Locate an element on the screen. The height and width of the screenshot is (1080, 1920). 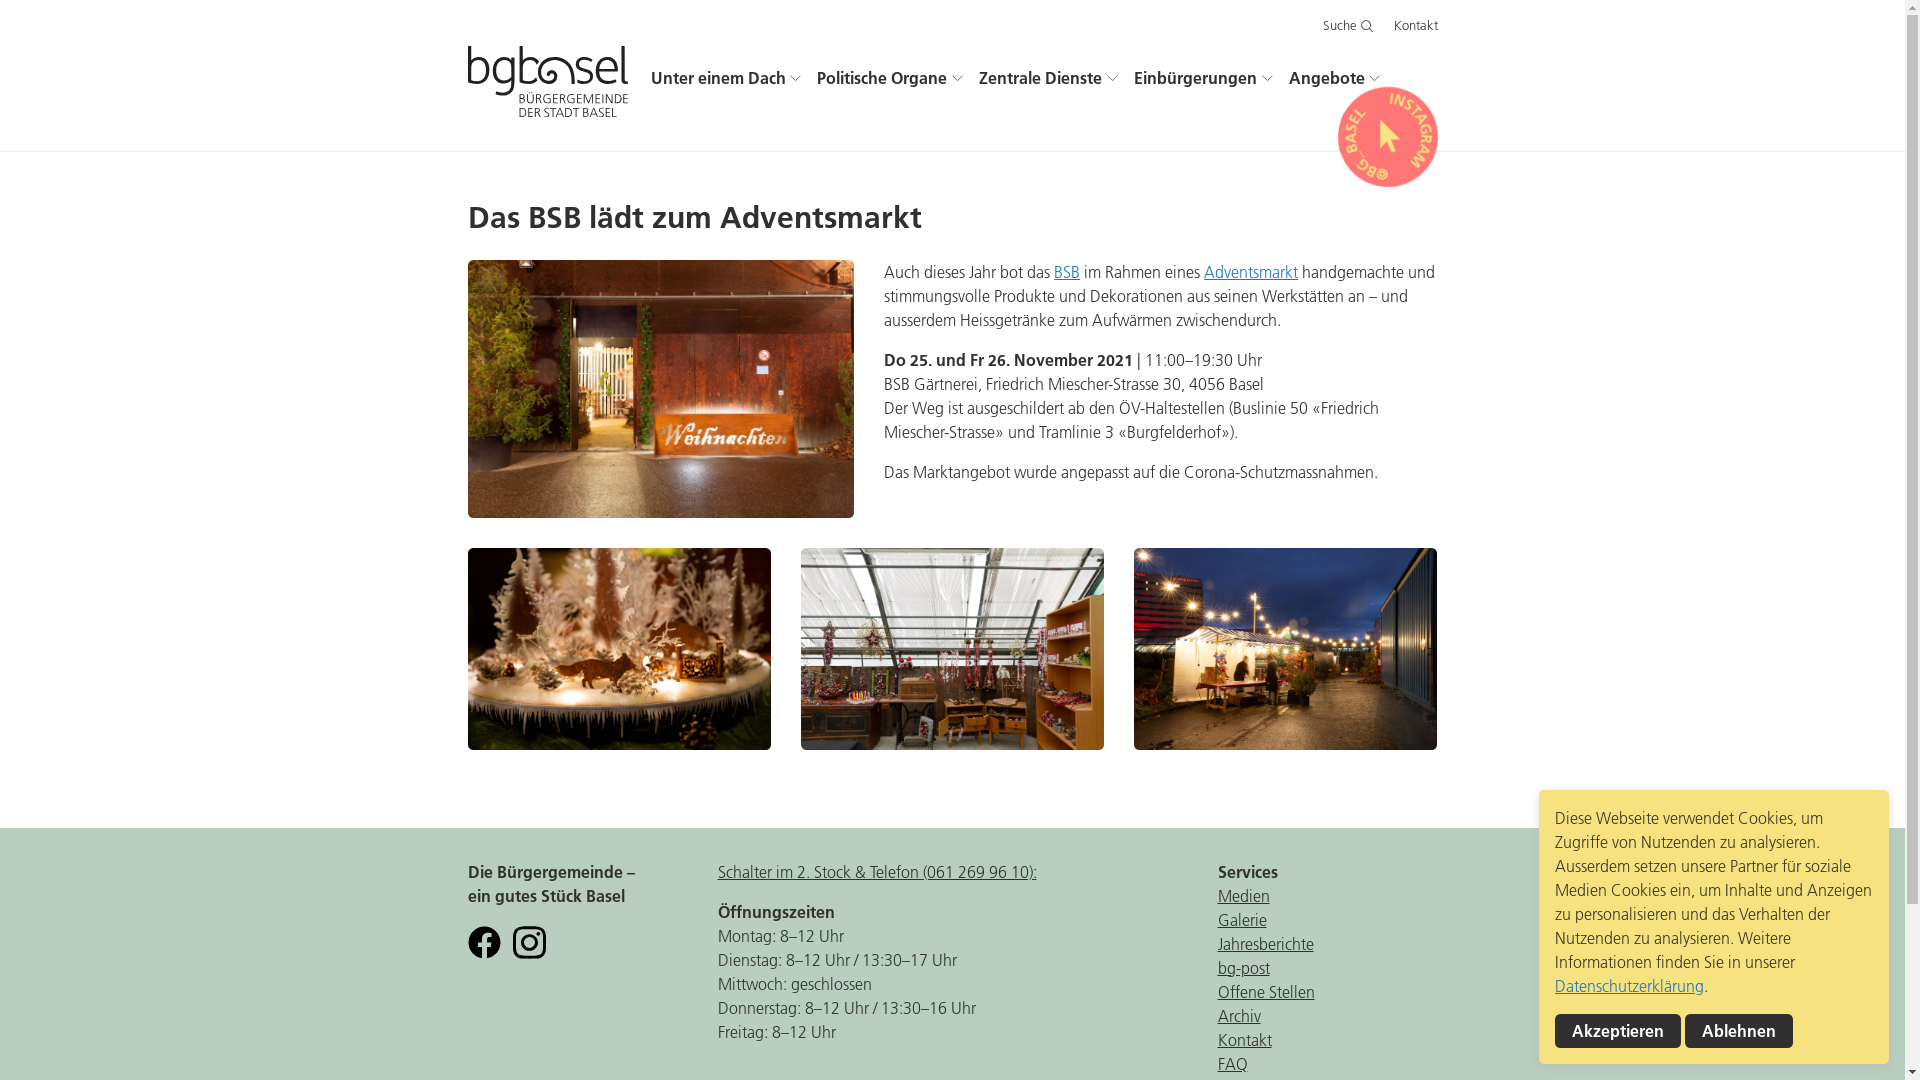
 INSTAGRAM     @BG_BASEL  is located at coordinates (1388, 136).